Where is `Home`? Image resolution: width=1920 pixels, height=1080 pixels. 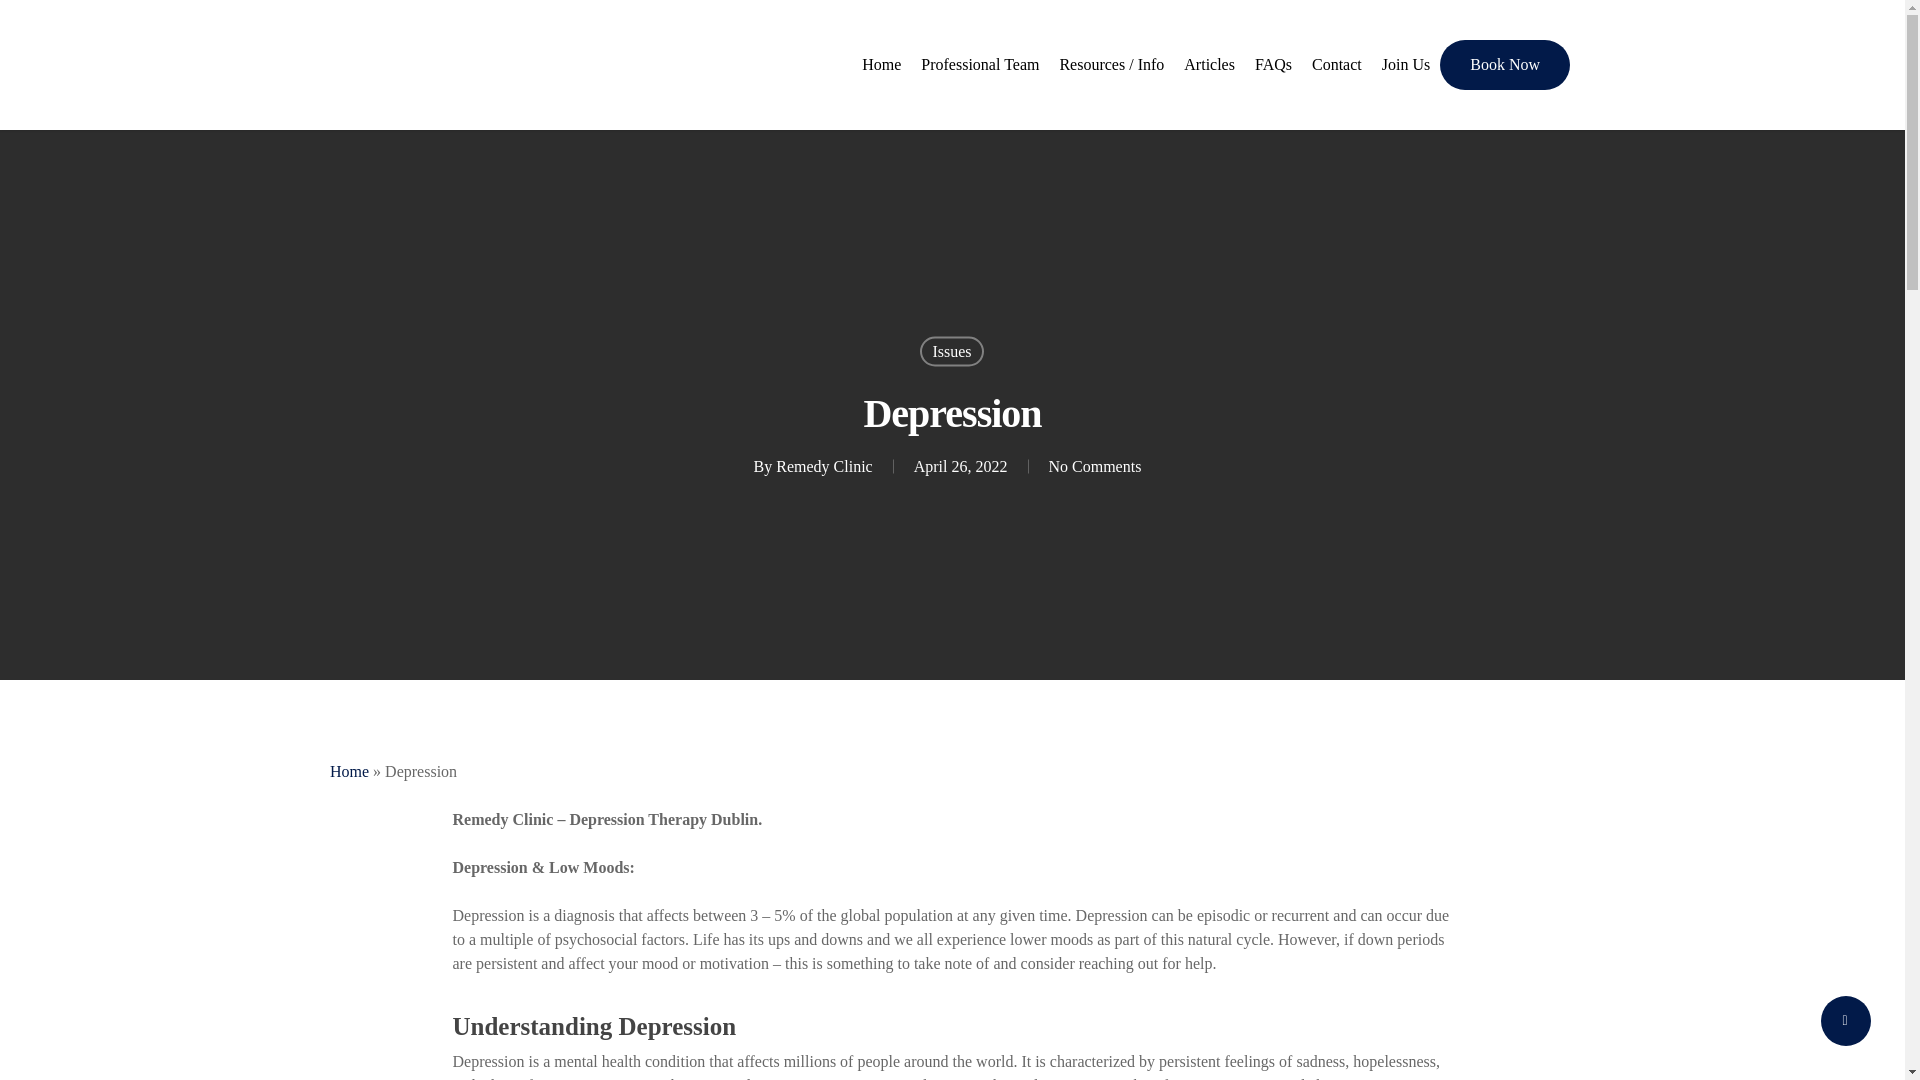
Home is located at coordinates (349, 770).